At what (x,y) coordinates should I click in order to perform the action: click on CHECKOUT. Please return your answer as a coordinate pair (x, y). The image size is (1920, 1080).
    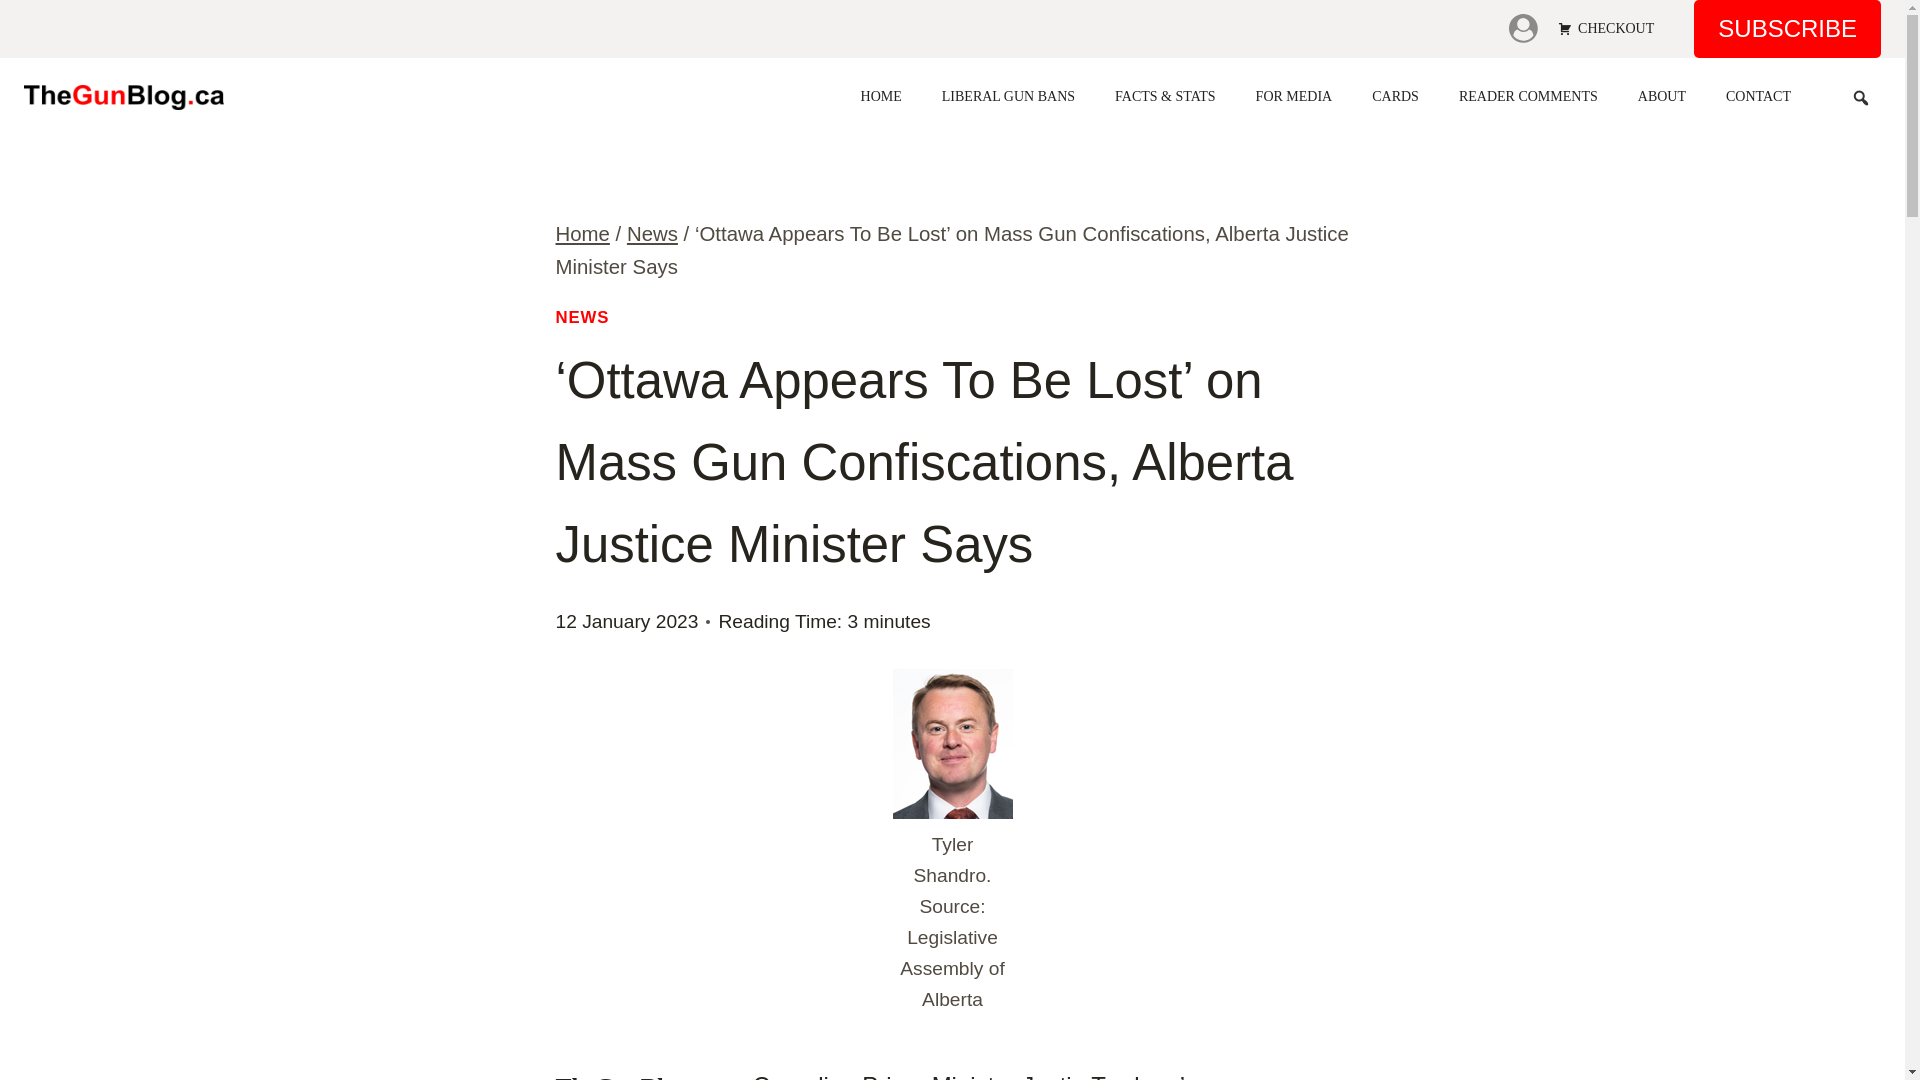
    Looking at the image, I should click on (1606, 28).